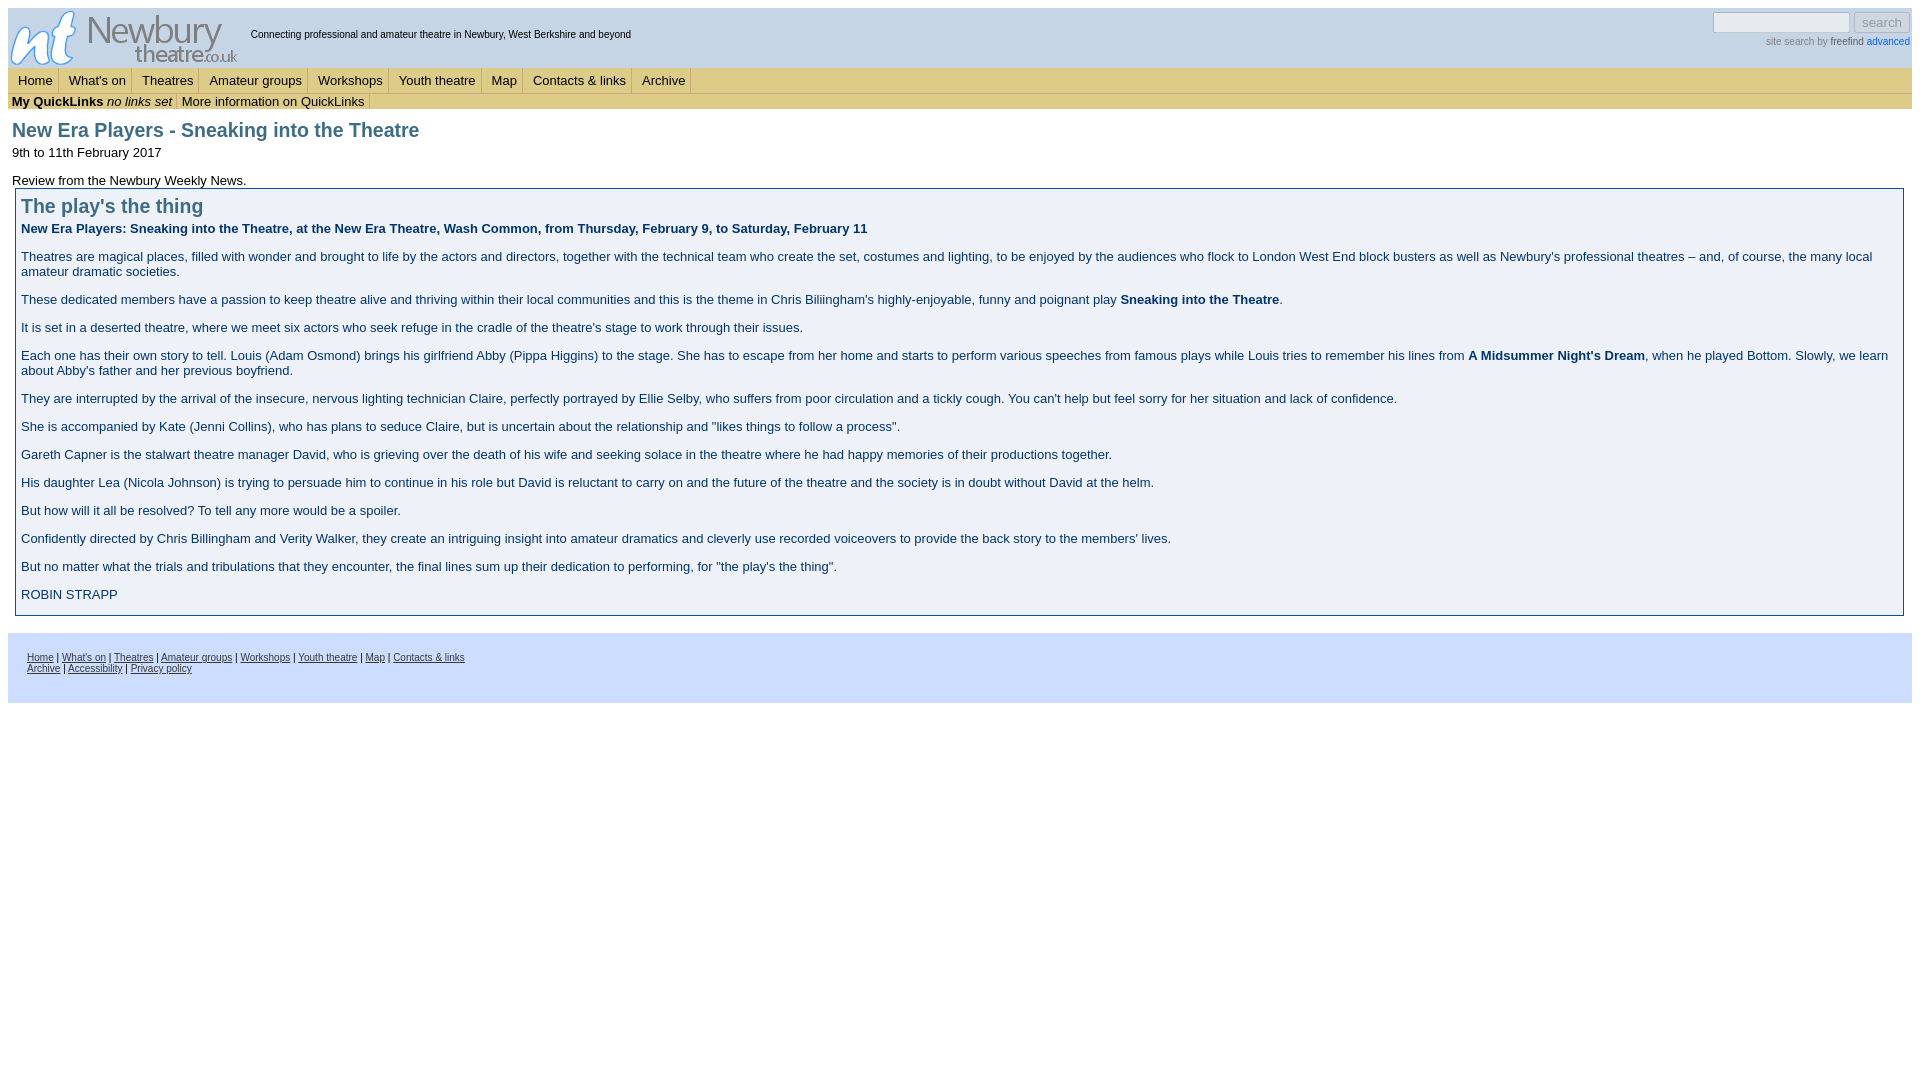  I want to click on Archive, so click(42, 668).